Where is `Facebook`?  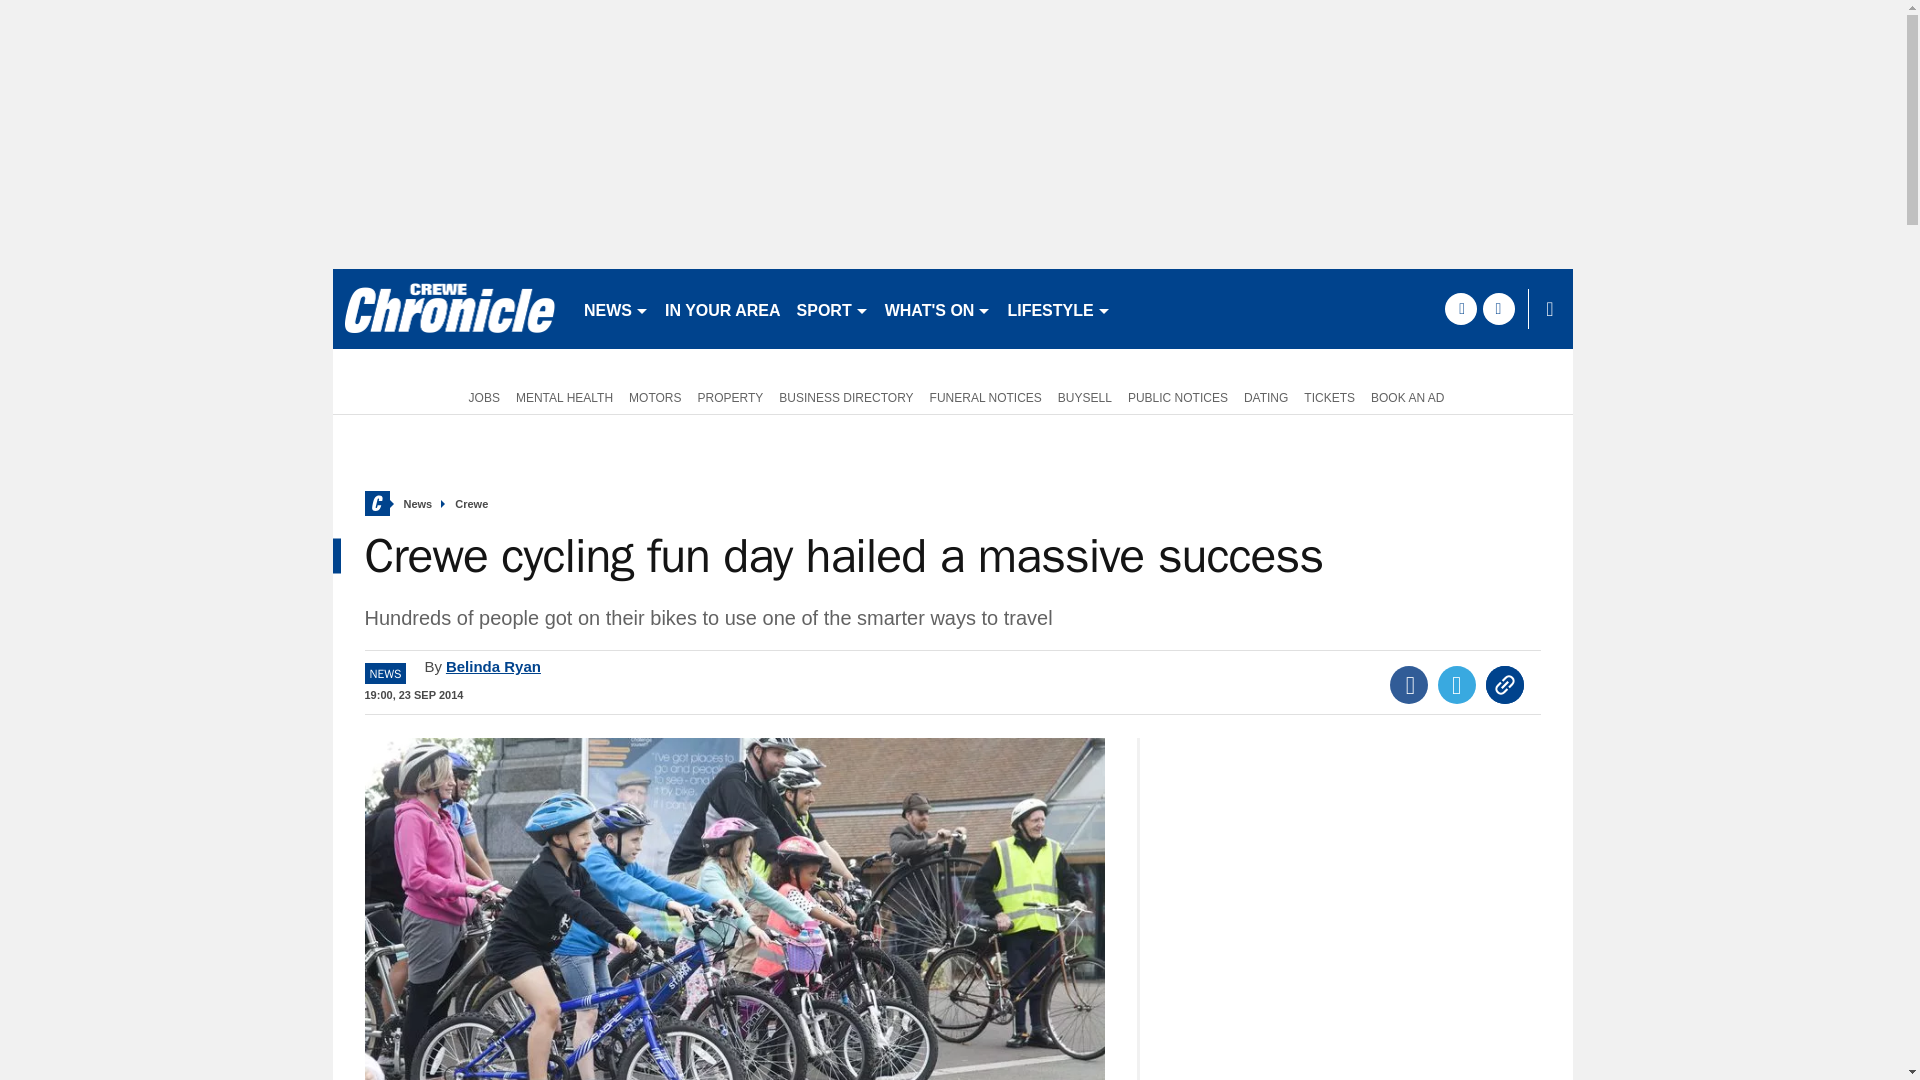 Facebook is located at coordinates (1409, 685).